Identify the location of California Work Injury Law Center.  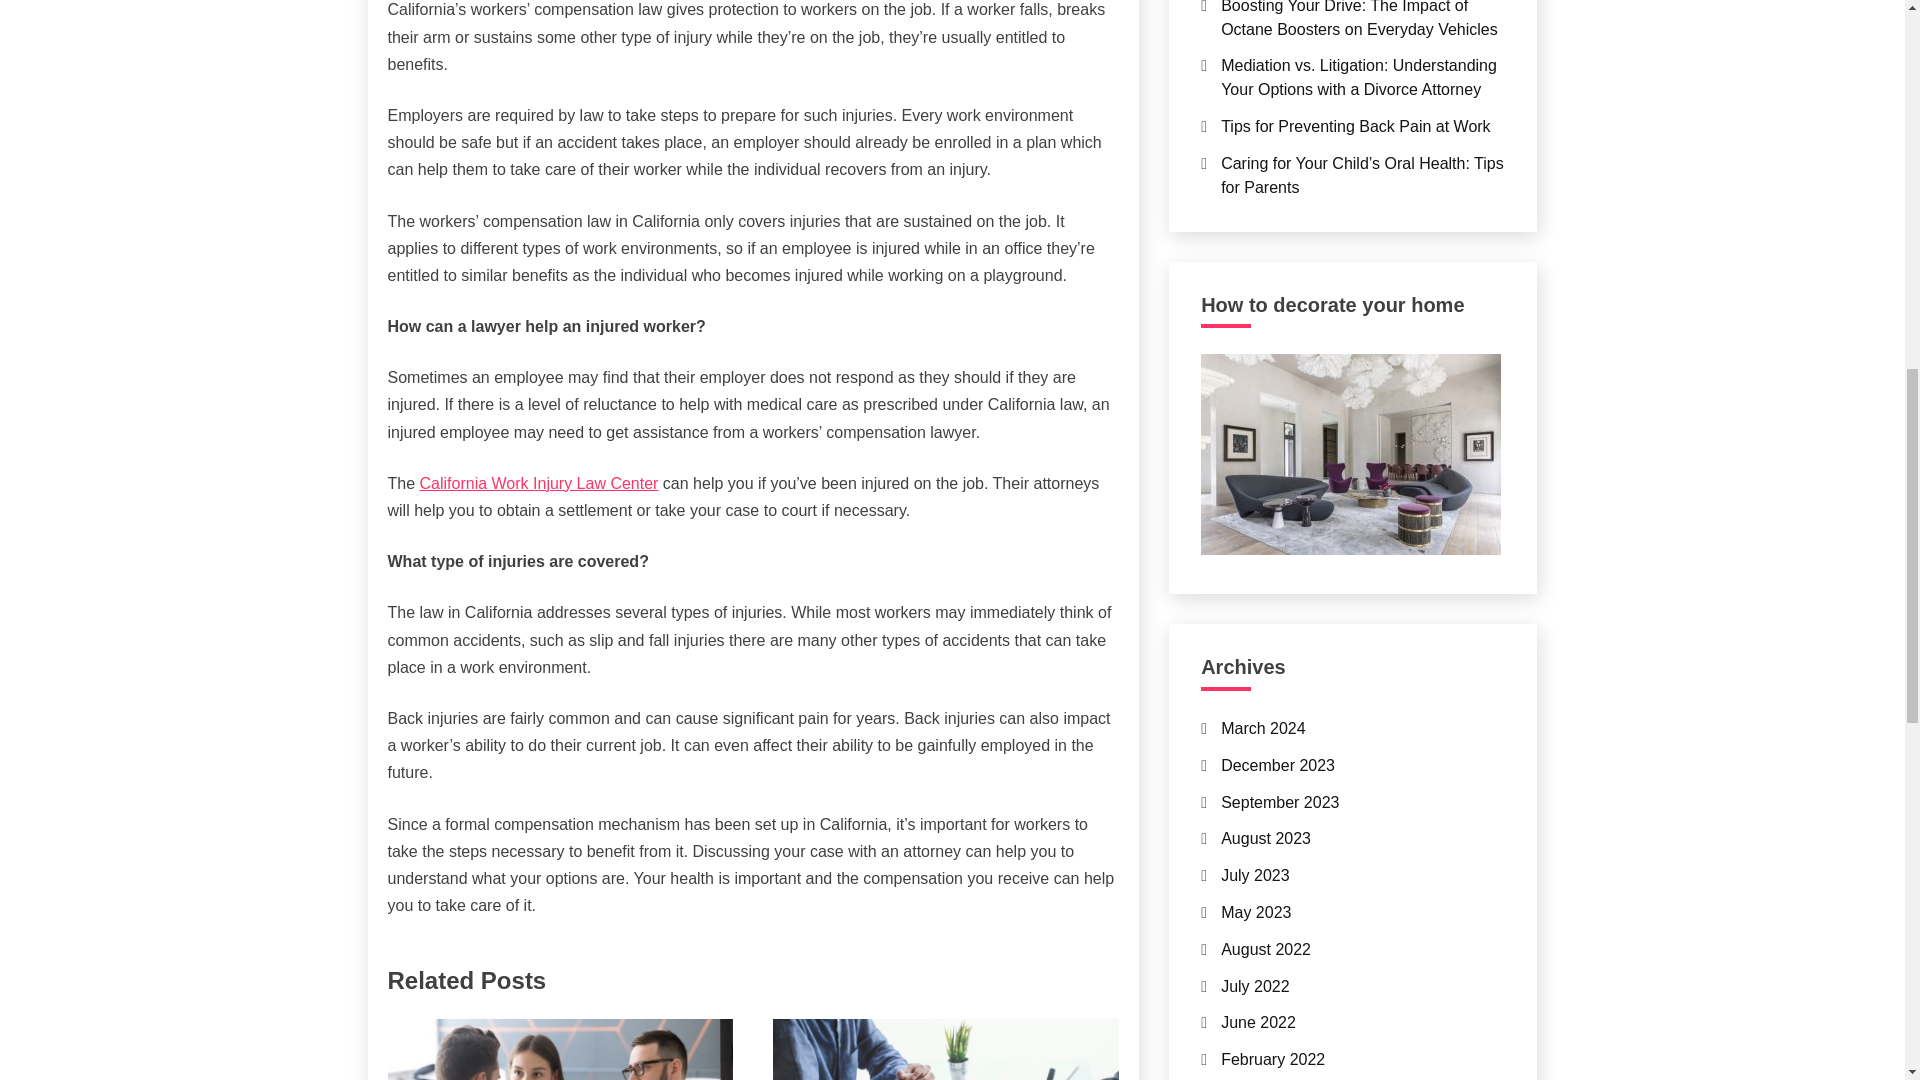
(539, 484).